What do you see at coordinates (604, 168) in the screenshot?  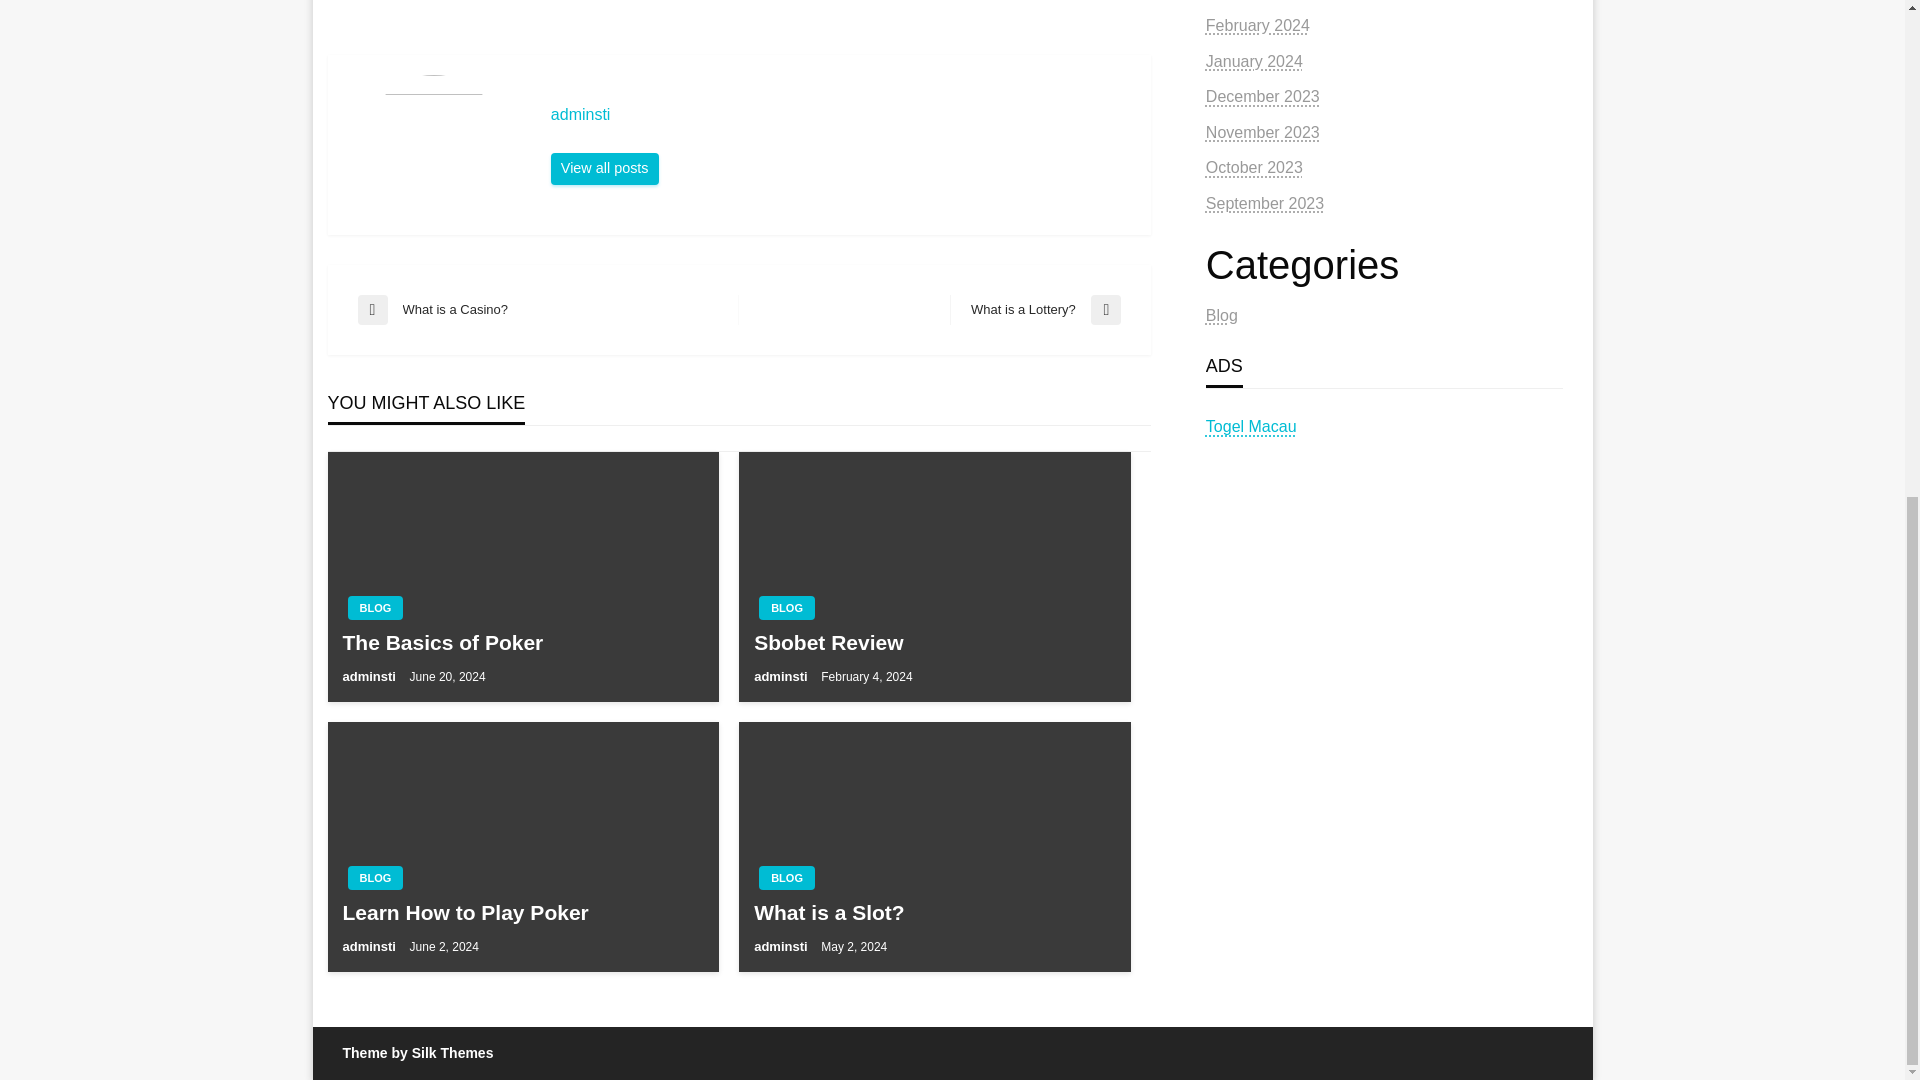 I see `adminsti` at bounding box center [604, 168].